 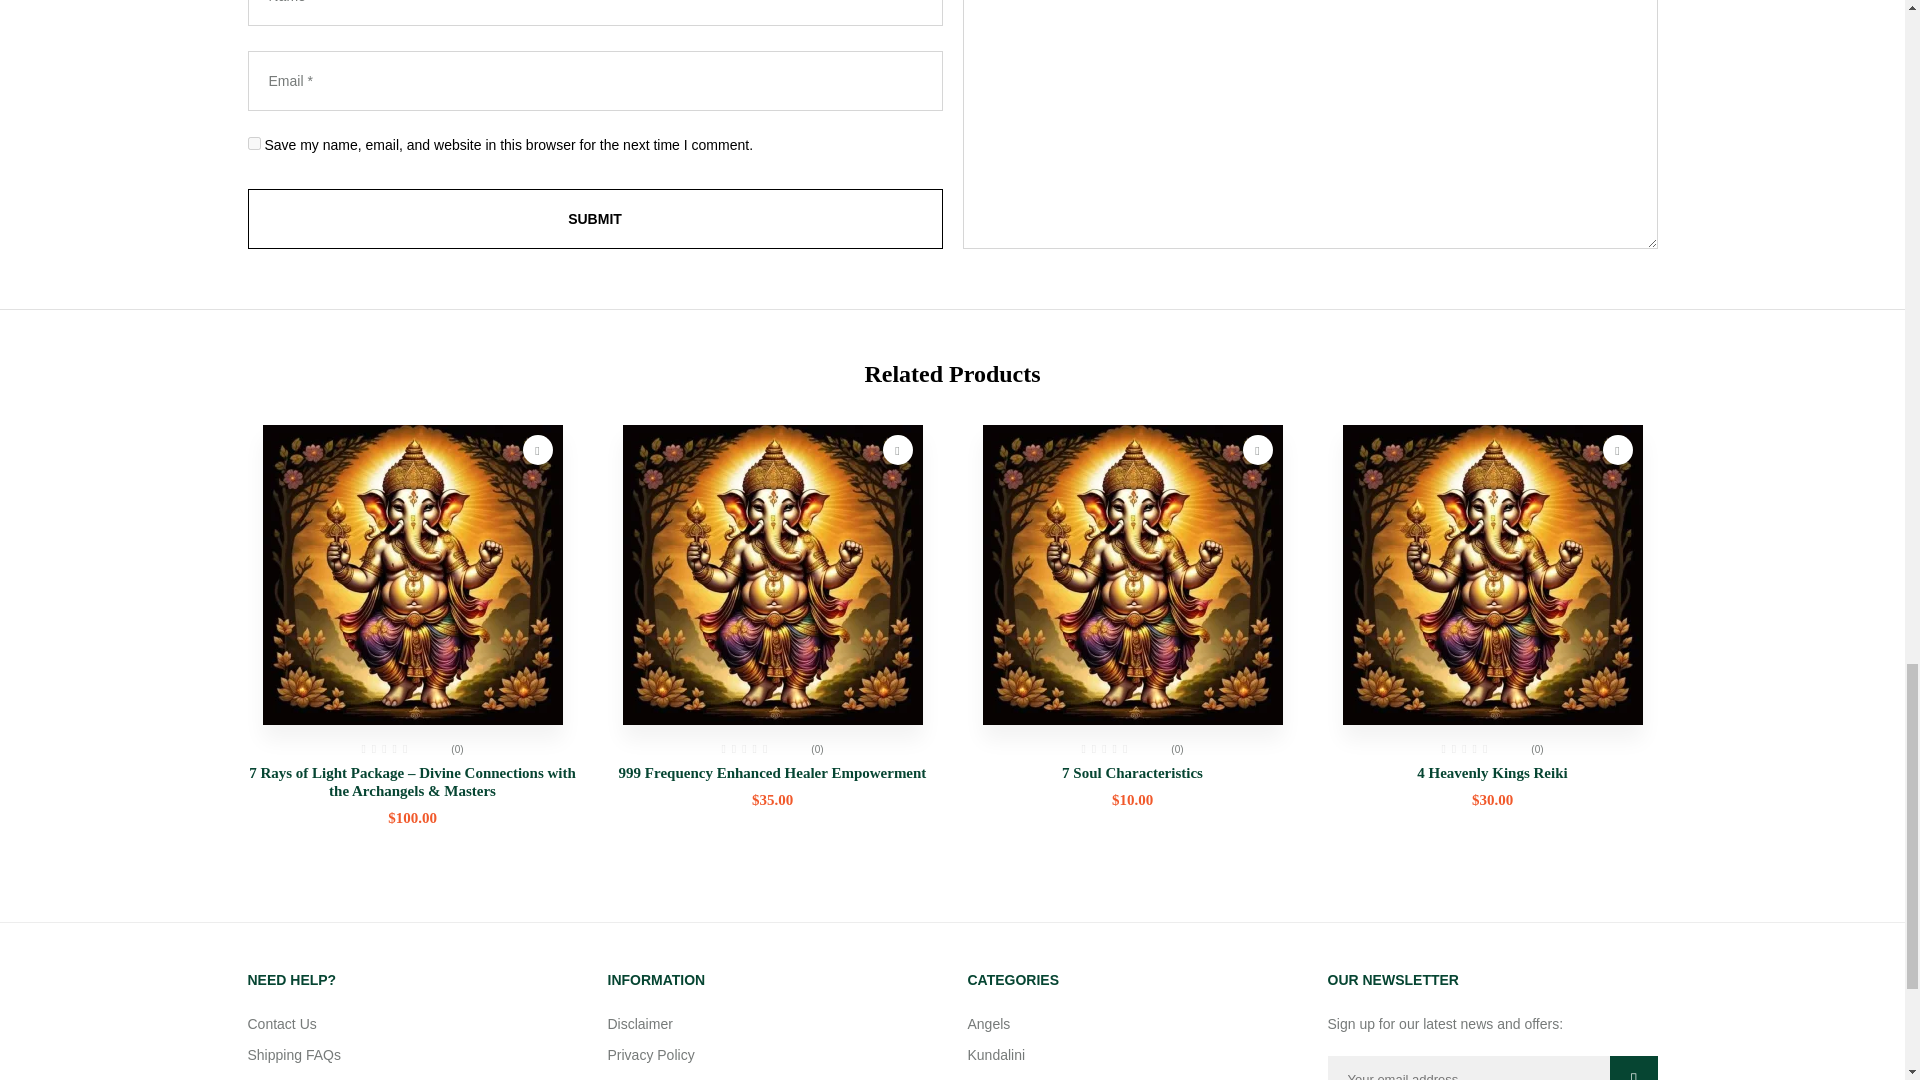 I want to click on Submit, so click(x=594, y=219).